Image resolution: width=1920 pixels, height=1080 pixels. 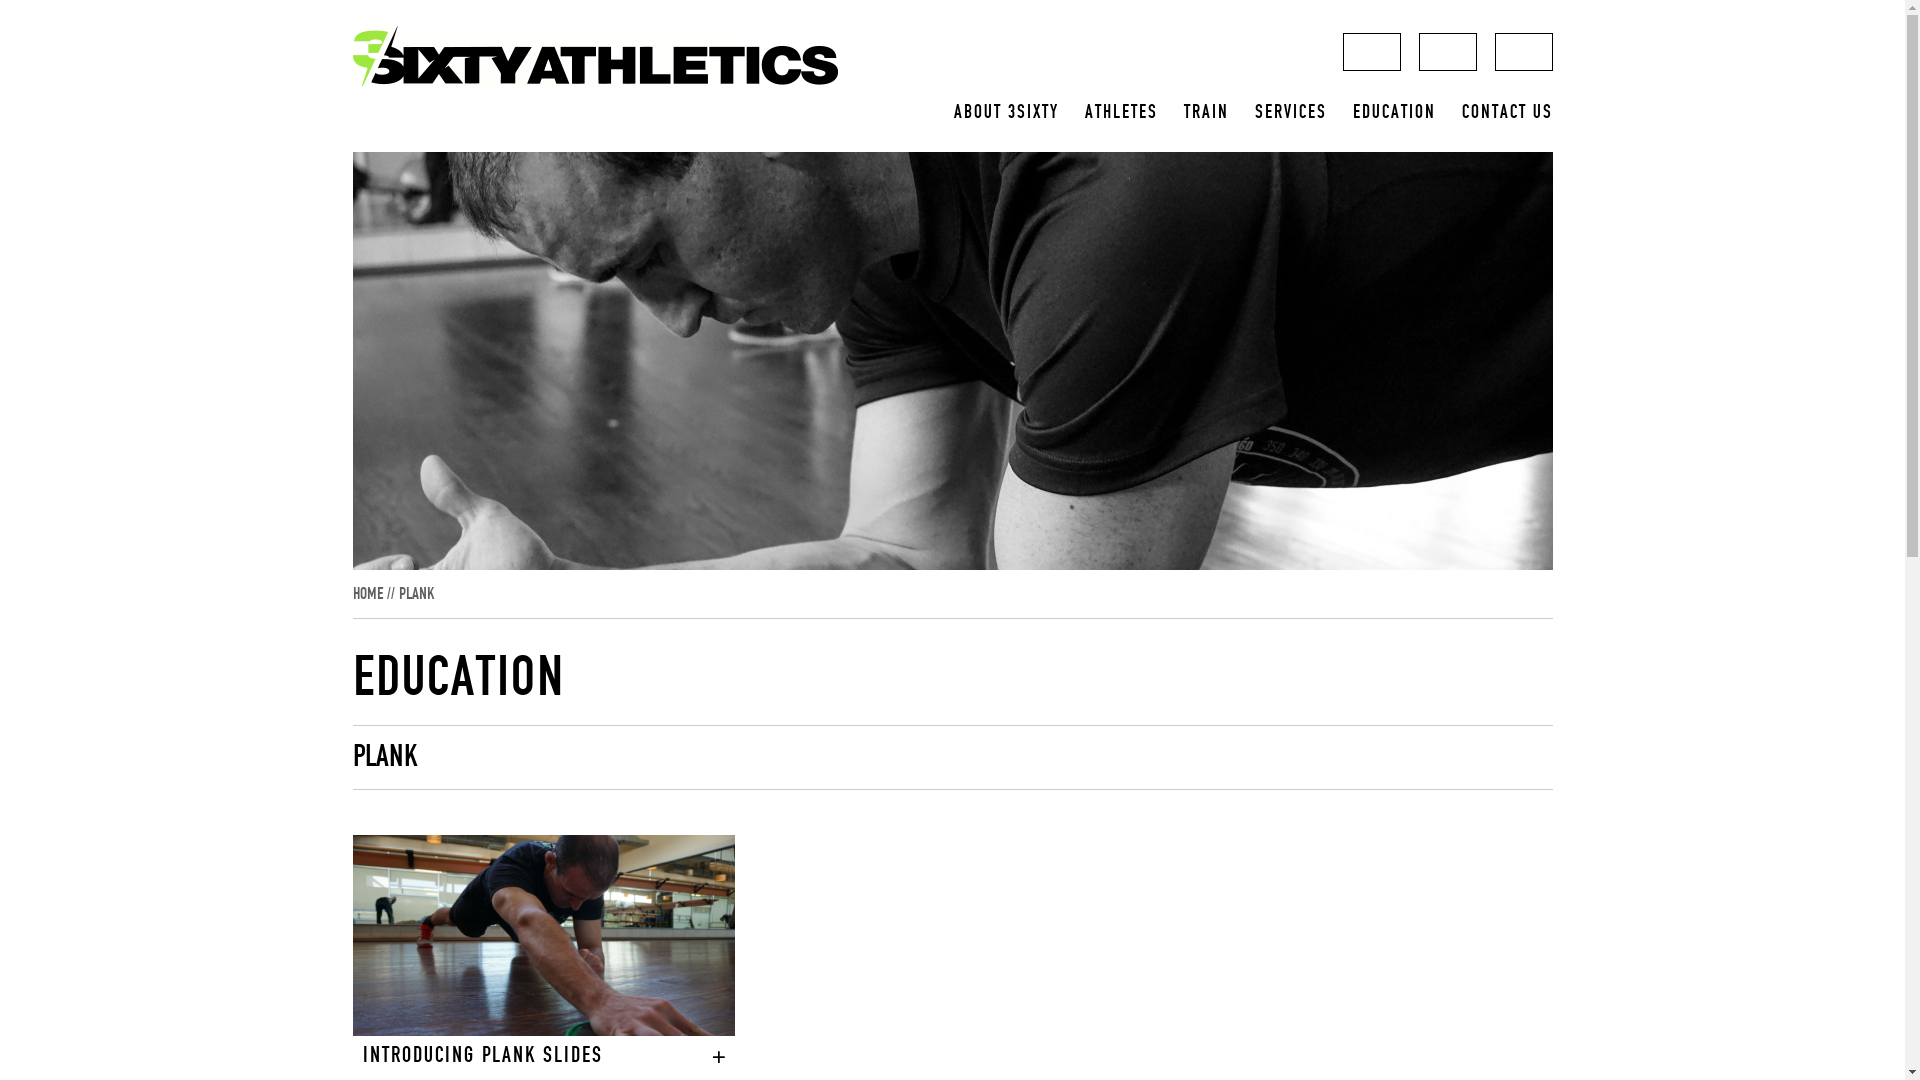 I want to click on HOME, so click(x=367, y=594).